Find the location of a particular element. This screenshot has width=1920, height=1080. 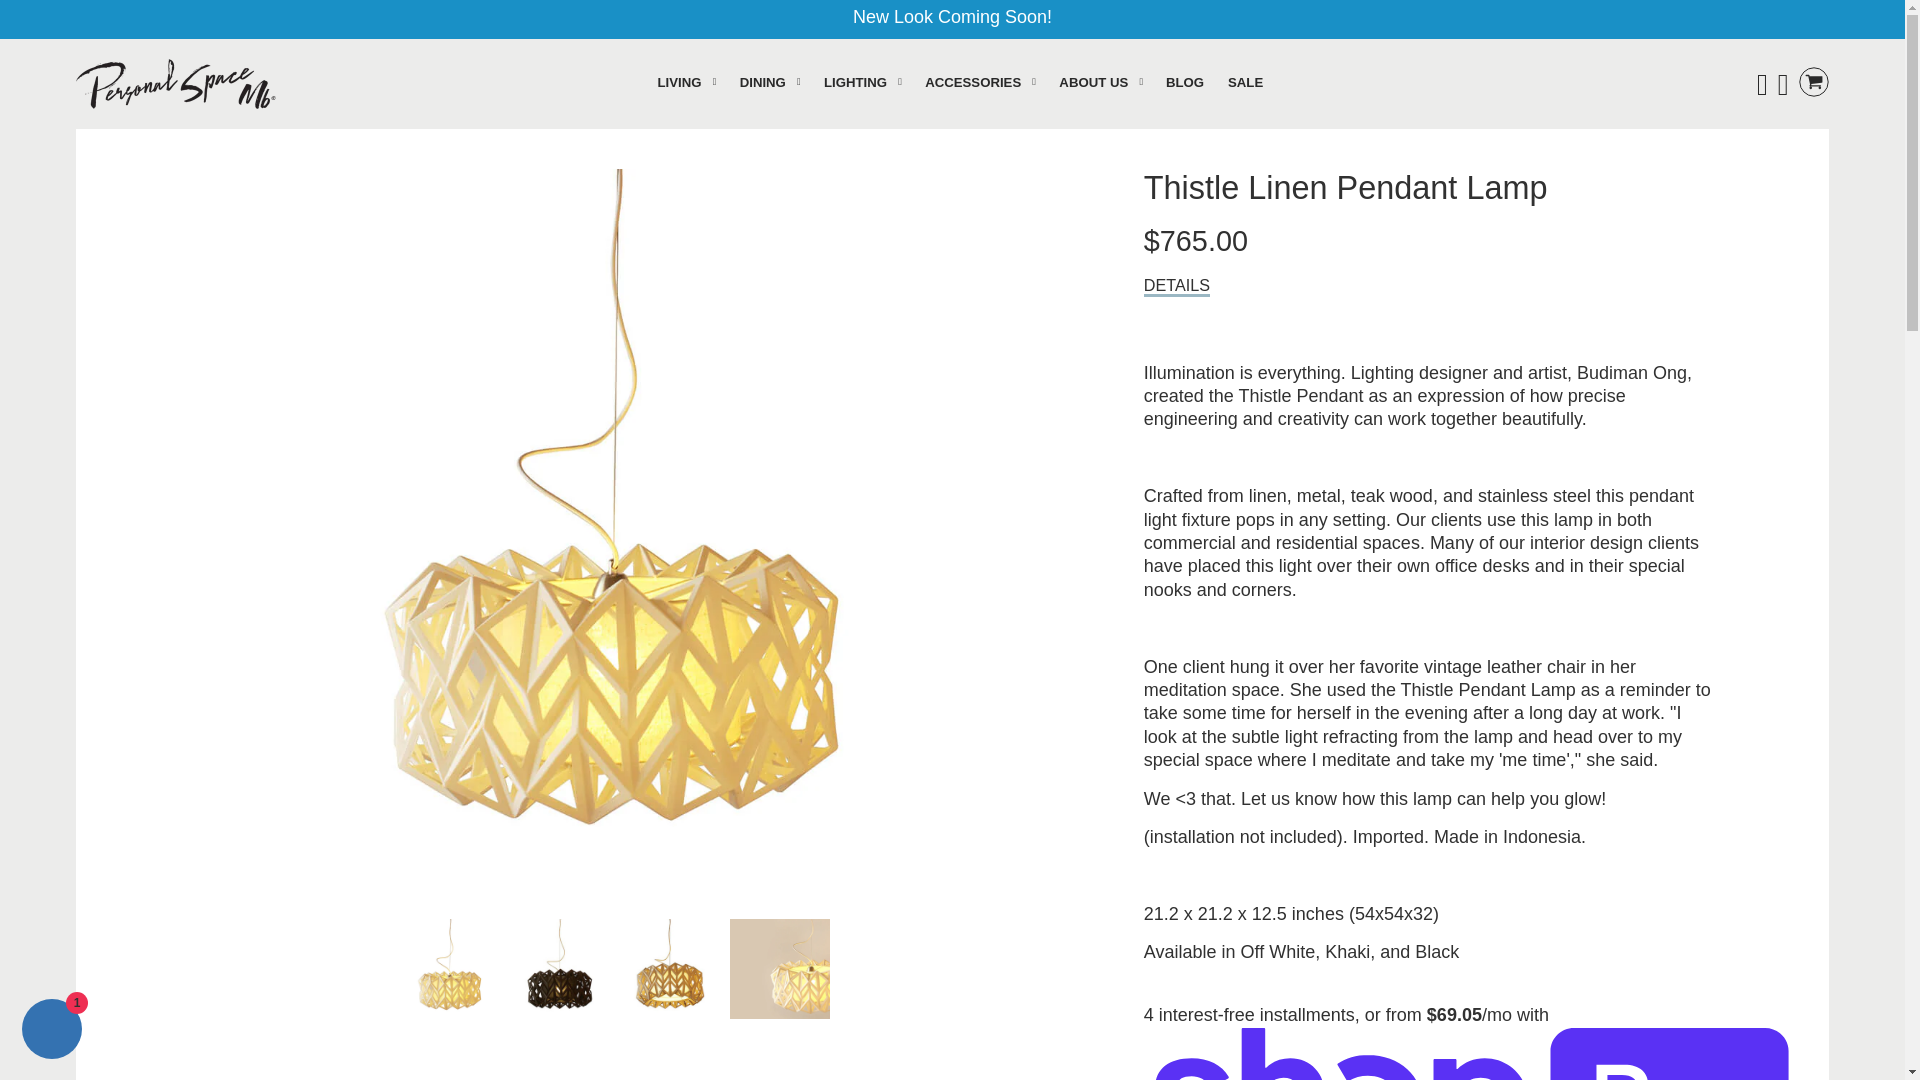

LIGHTING is located at coordinates (863, 82).